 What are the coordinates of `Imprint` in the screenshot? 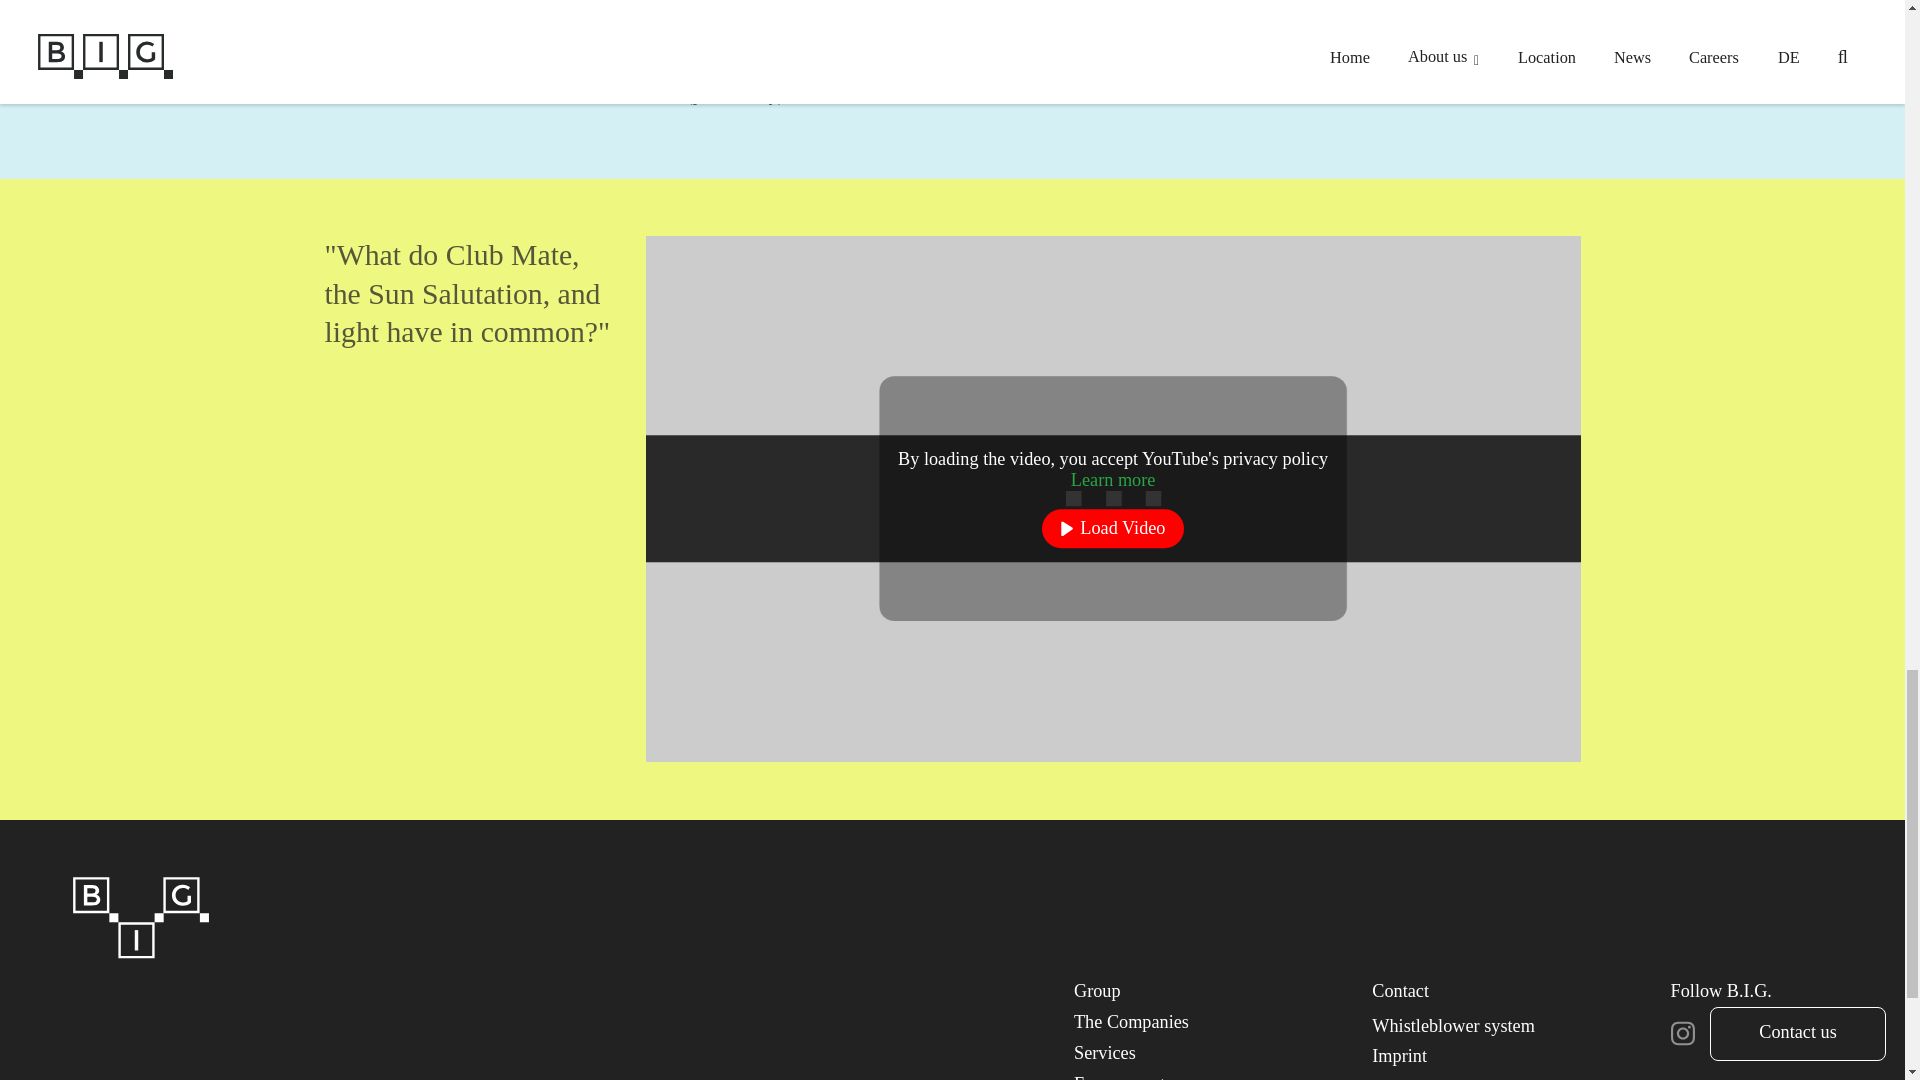 It's located at (1399, 1056).